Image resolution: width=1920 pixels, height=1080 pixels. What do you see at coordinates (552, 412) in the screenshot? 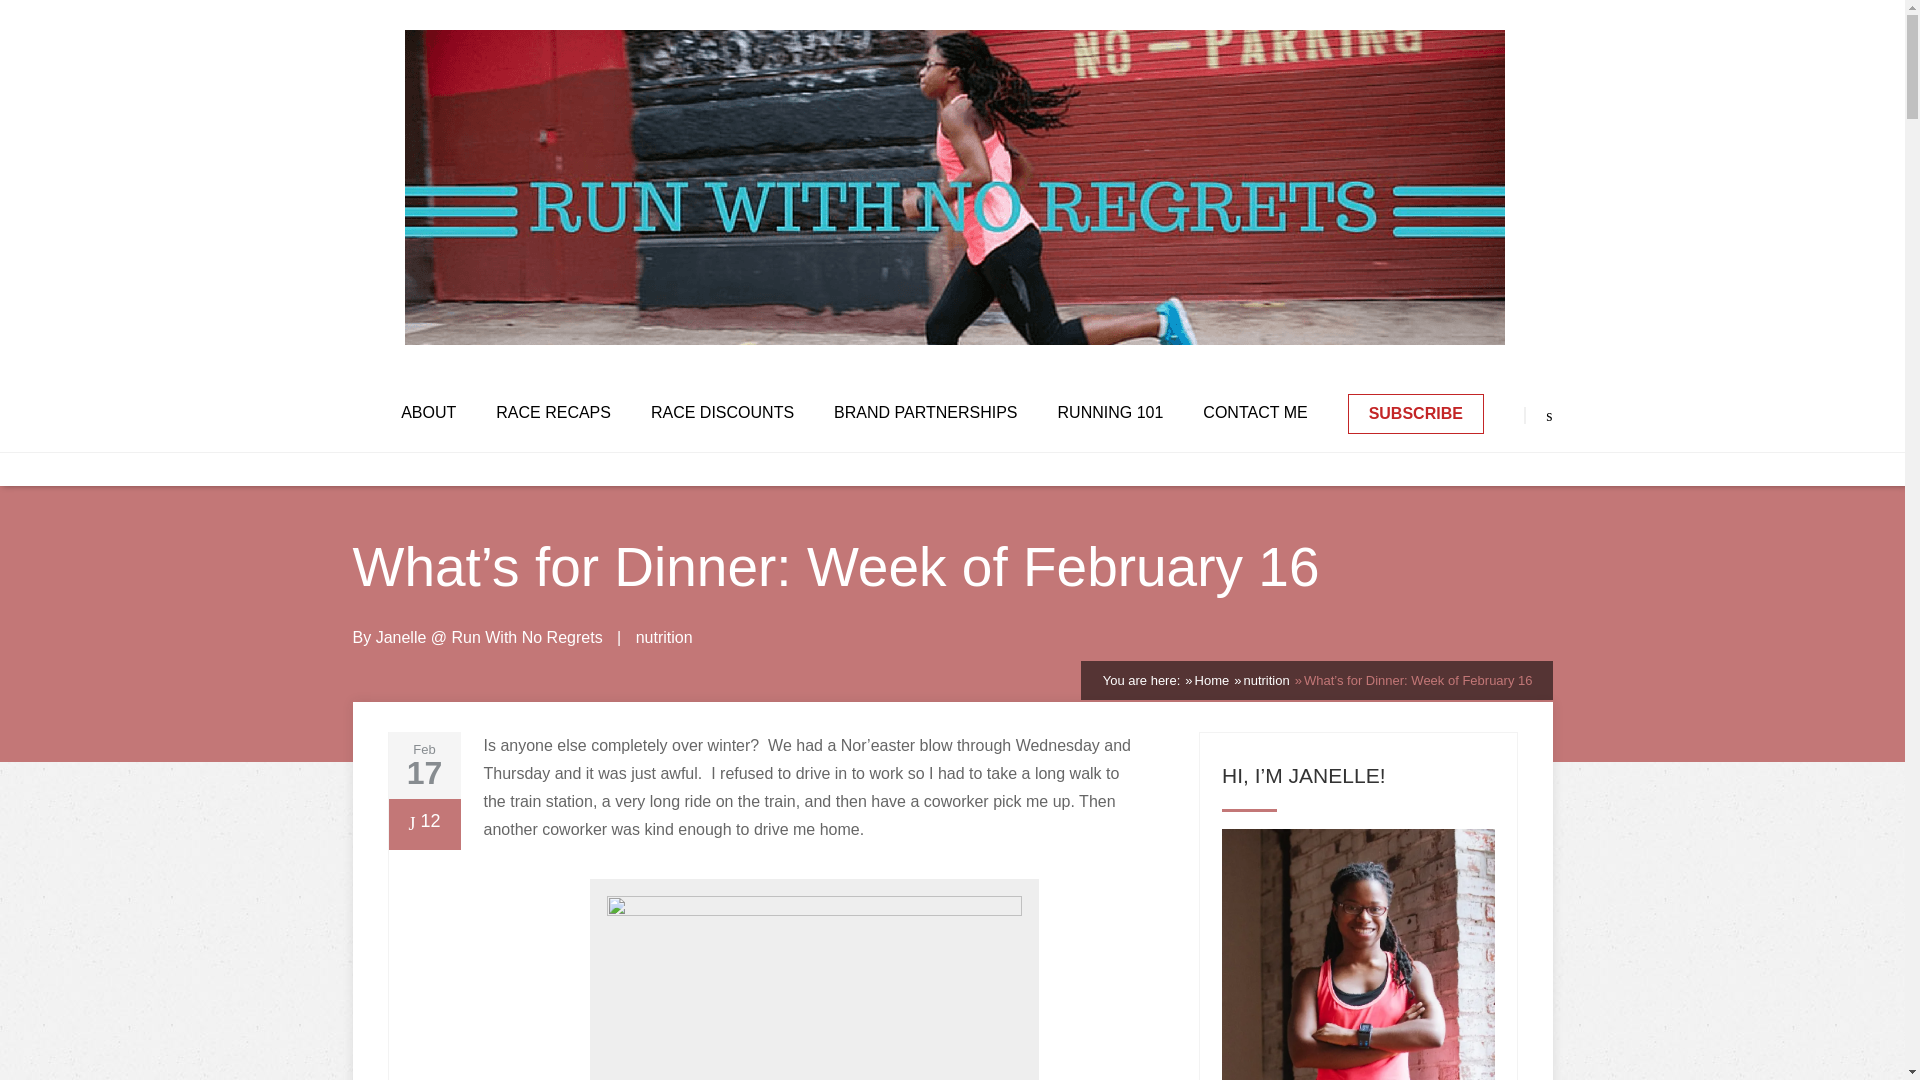
I see `RACE RECAPS` at bounding box center [552, 412].